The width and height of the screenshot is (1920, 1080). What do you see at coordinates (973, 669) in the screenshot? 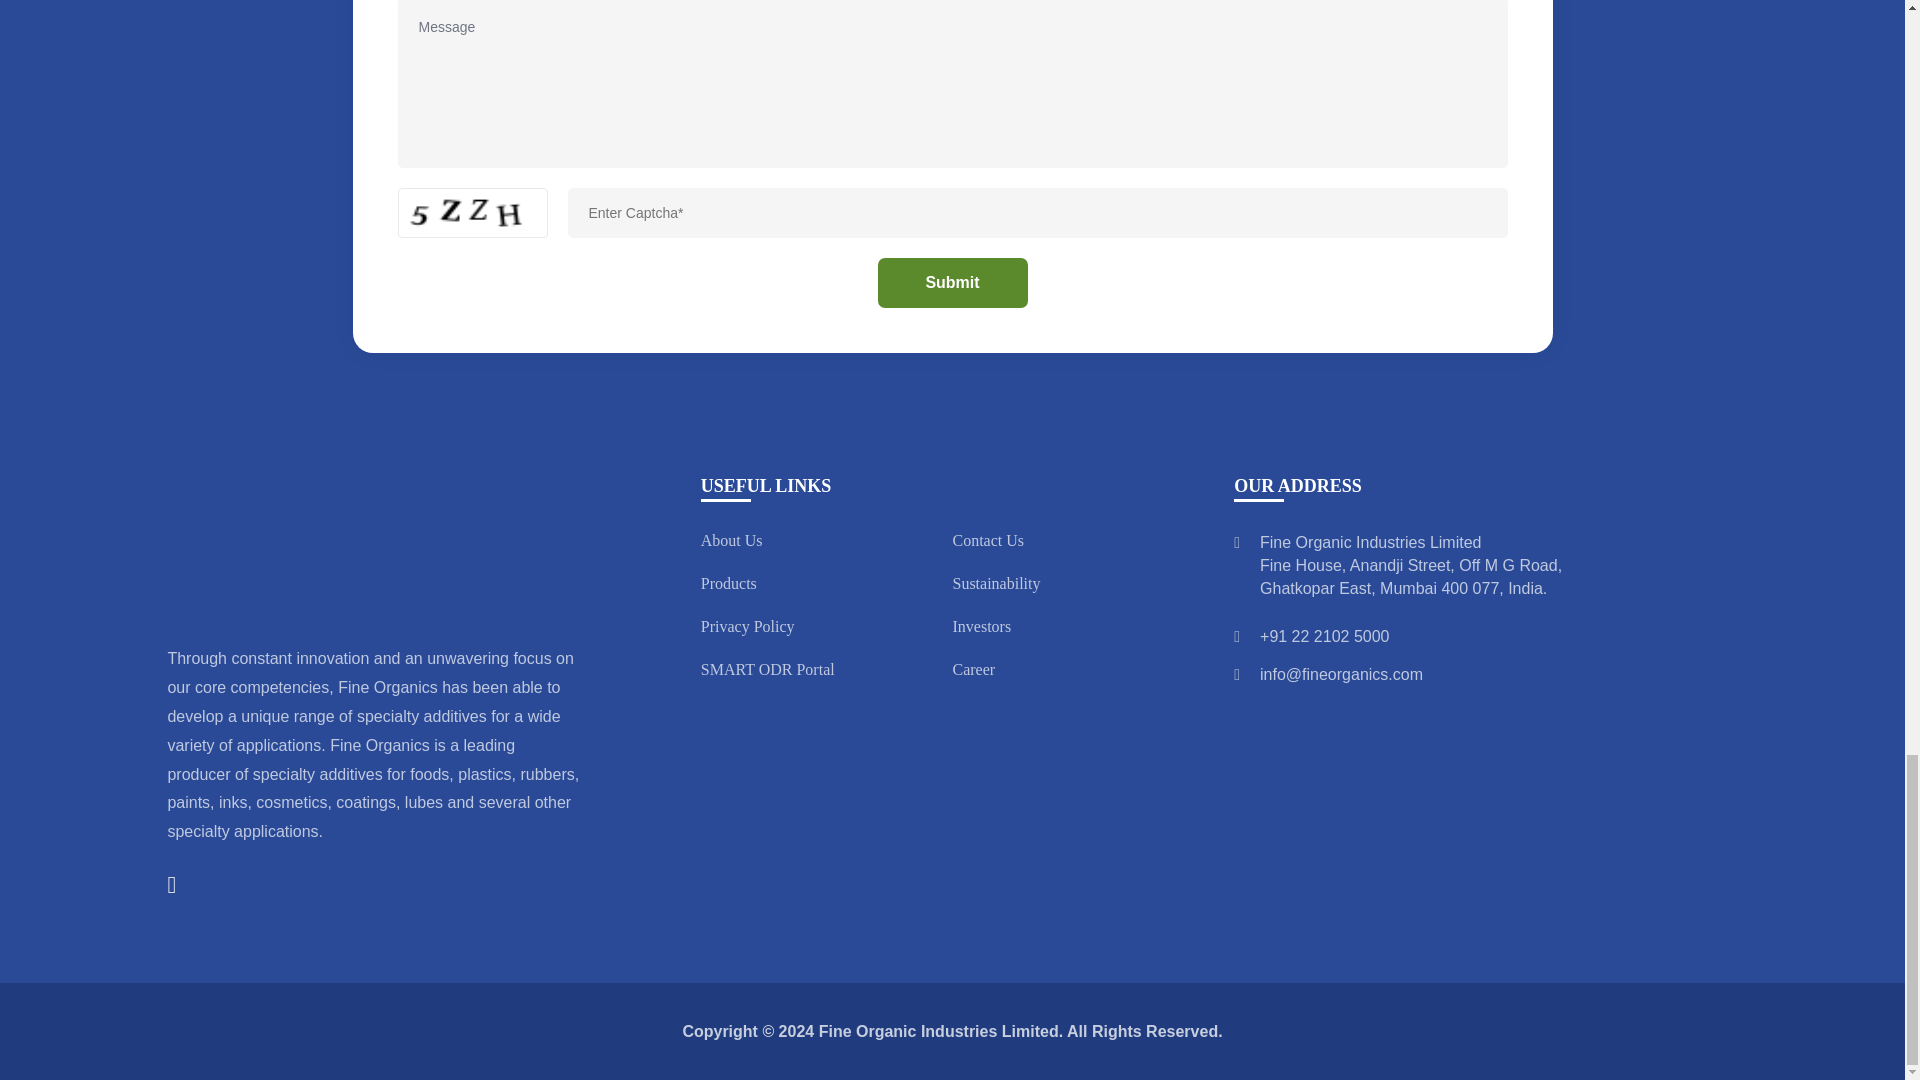
I see `Career` at bounding box center [973, 669].